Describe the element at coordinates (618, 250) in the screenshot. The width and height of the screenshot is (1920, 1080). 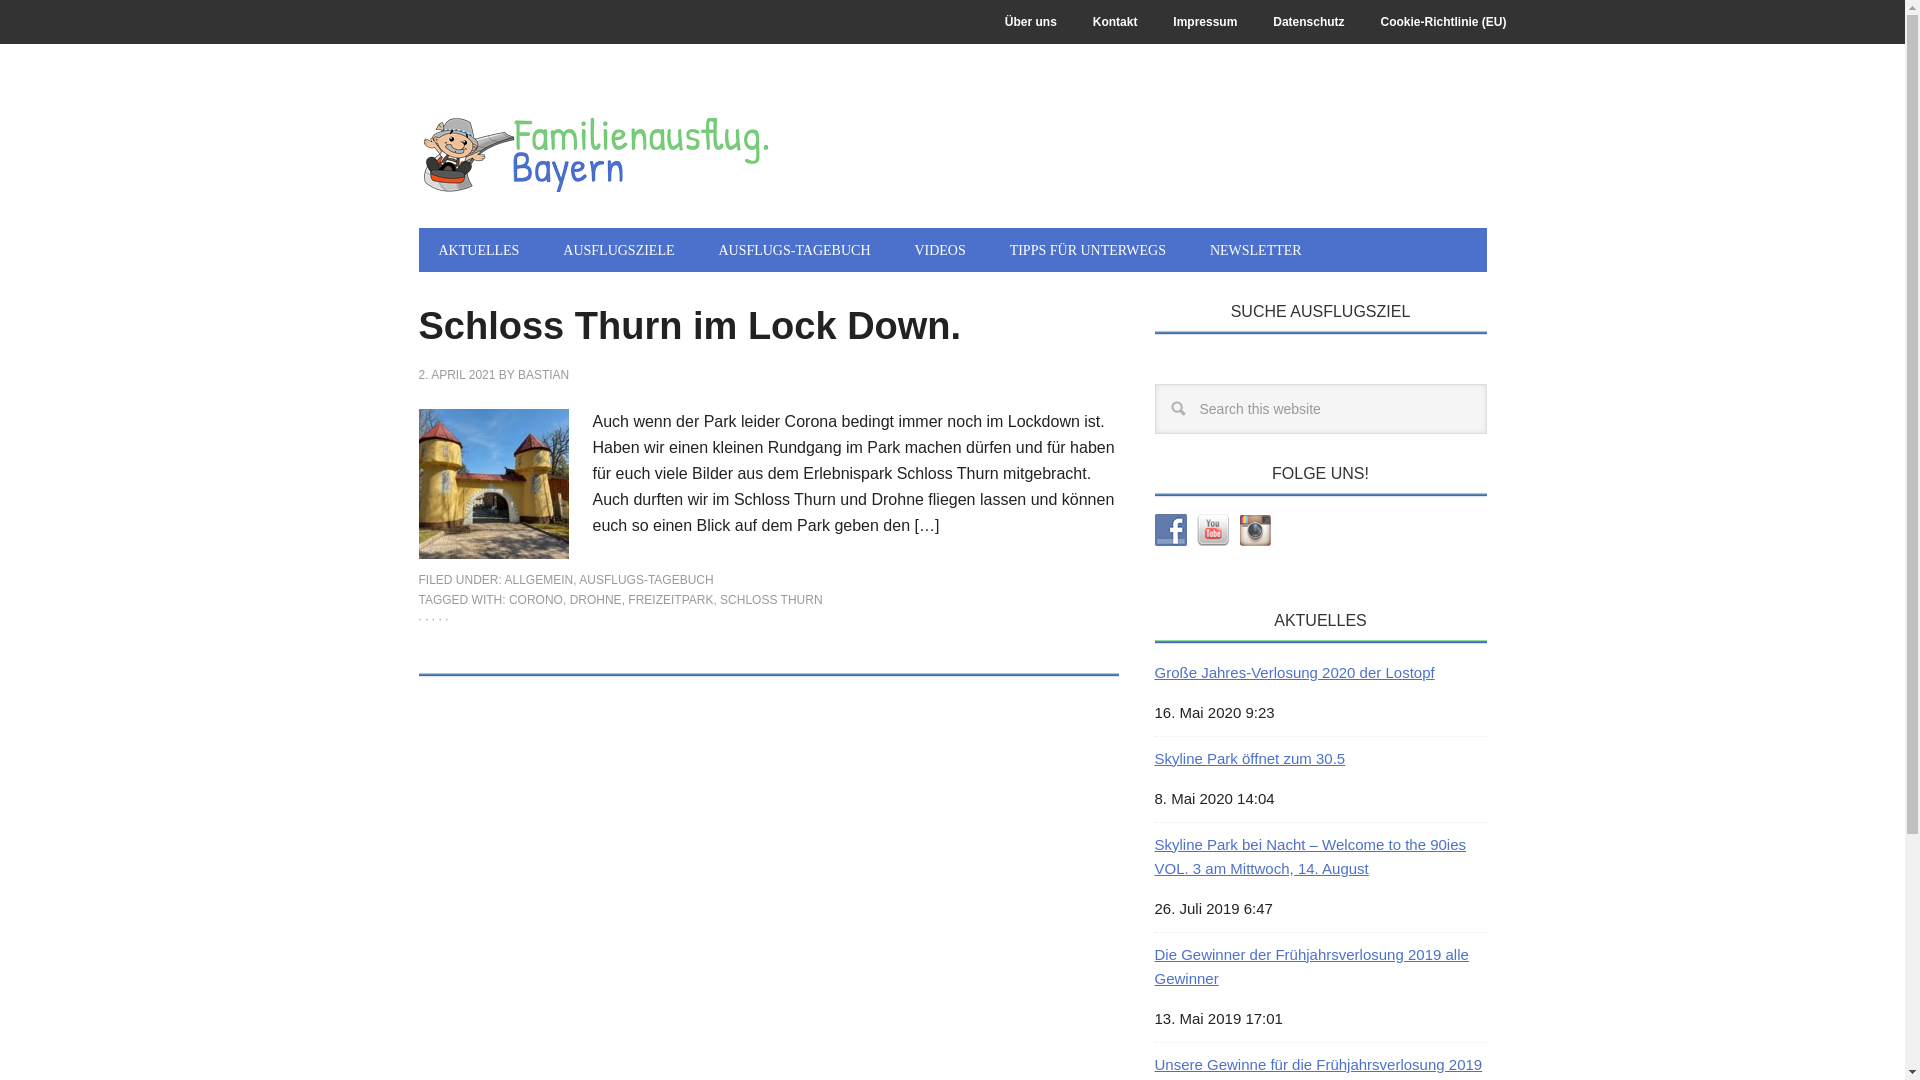
I see `AUSFLUGSZIELE` at that location.